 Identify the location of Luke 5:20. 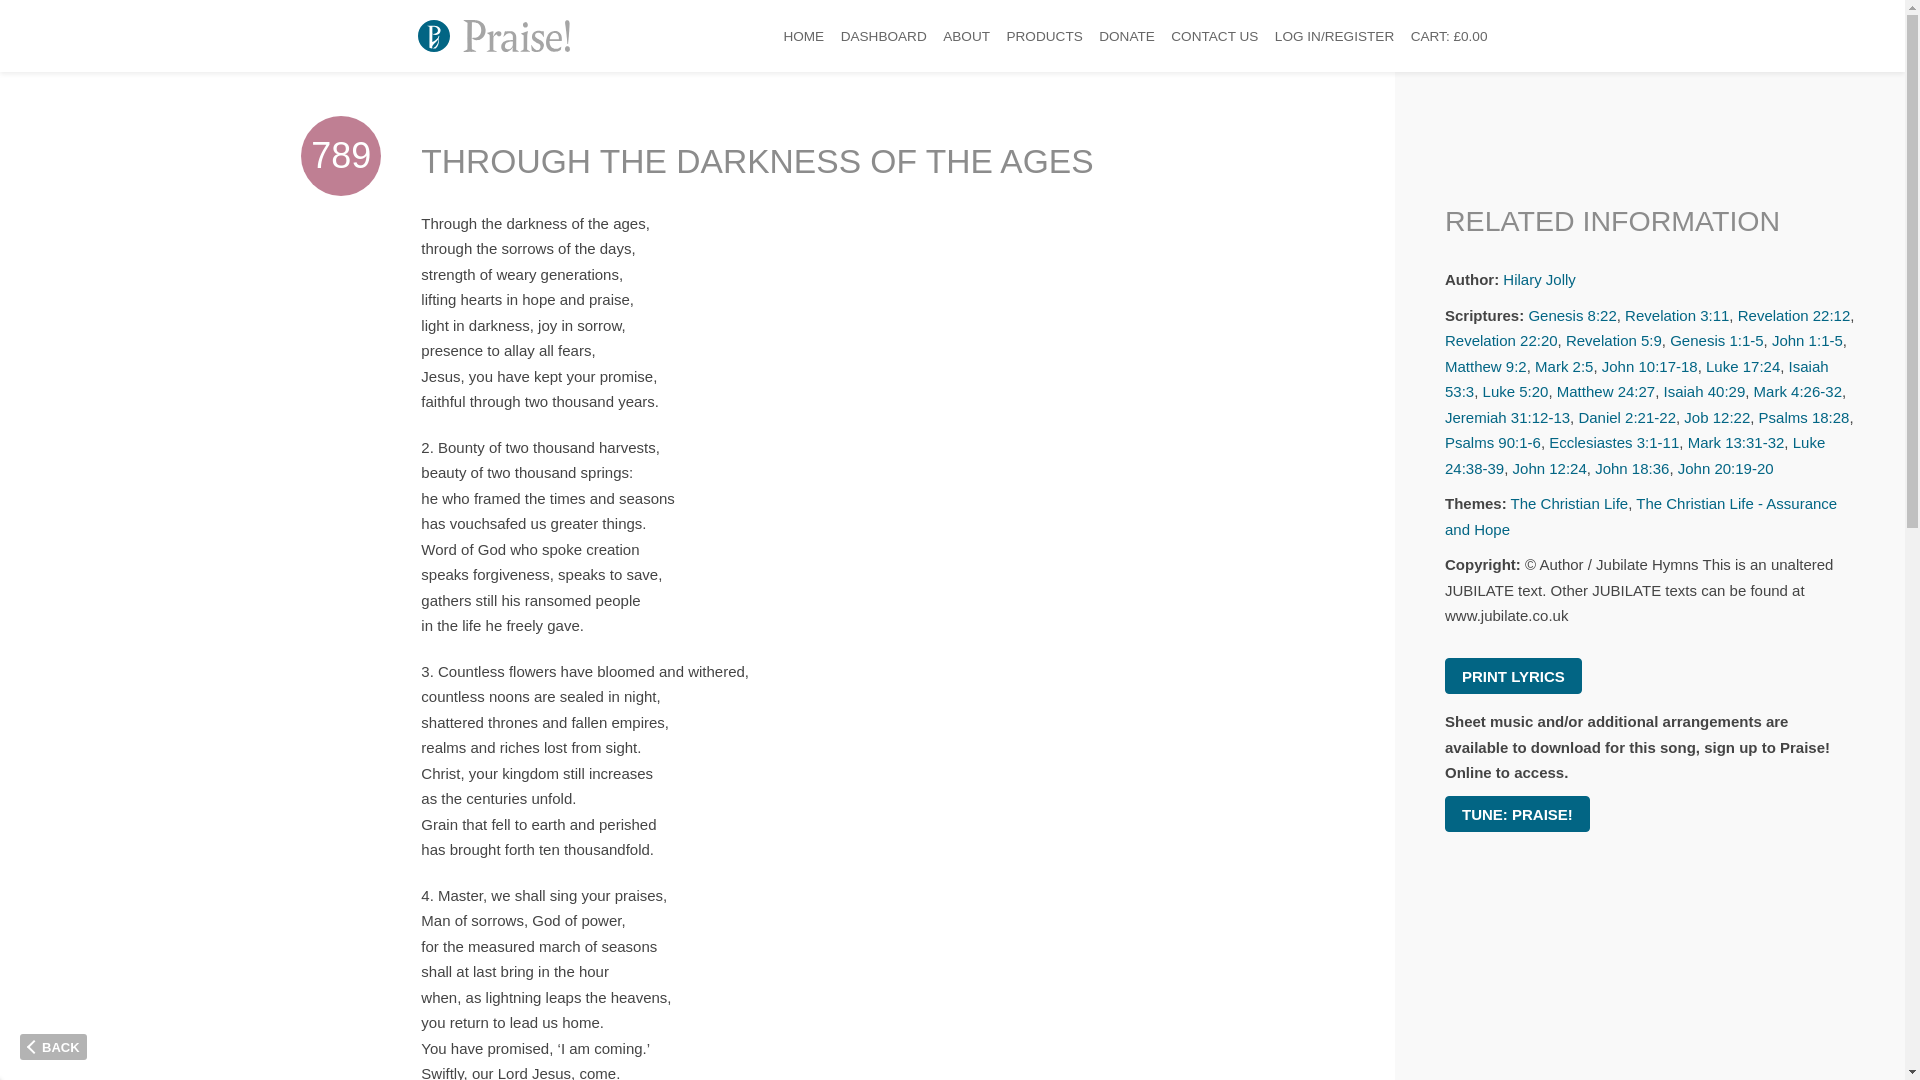
(1516, 391).